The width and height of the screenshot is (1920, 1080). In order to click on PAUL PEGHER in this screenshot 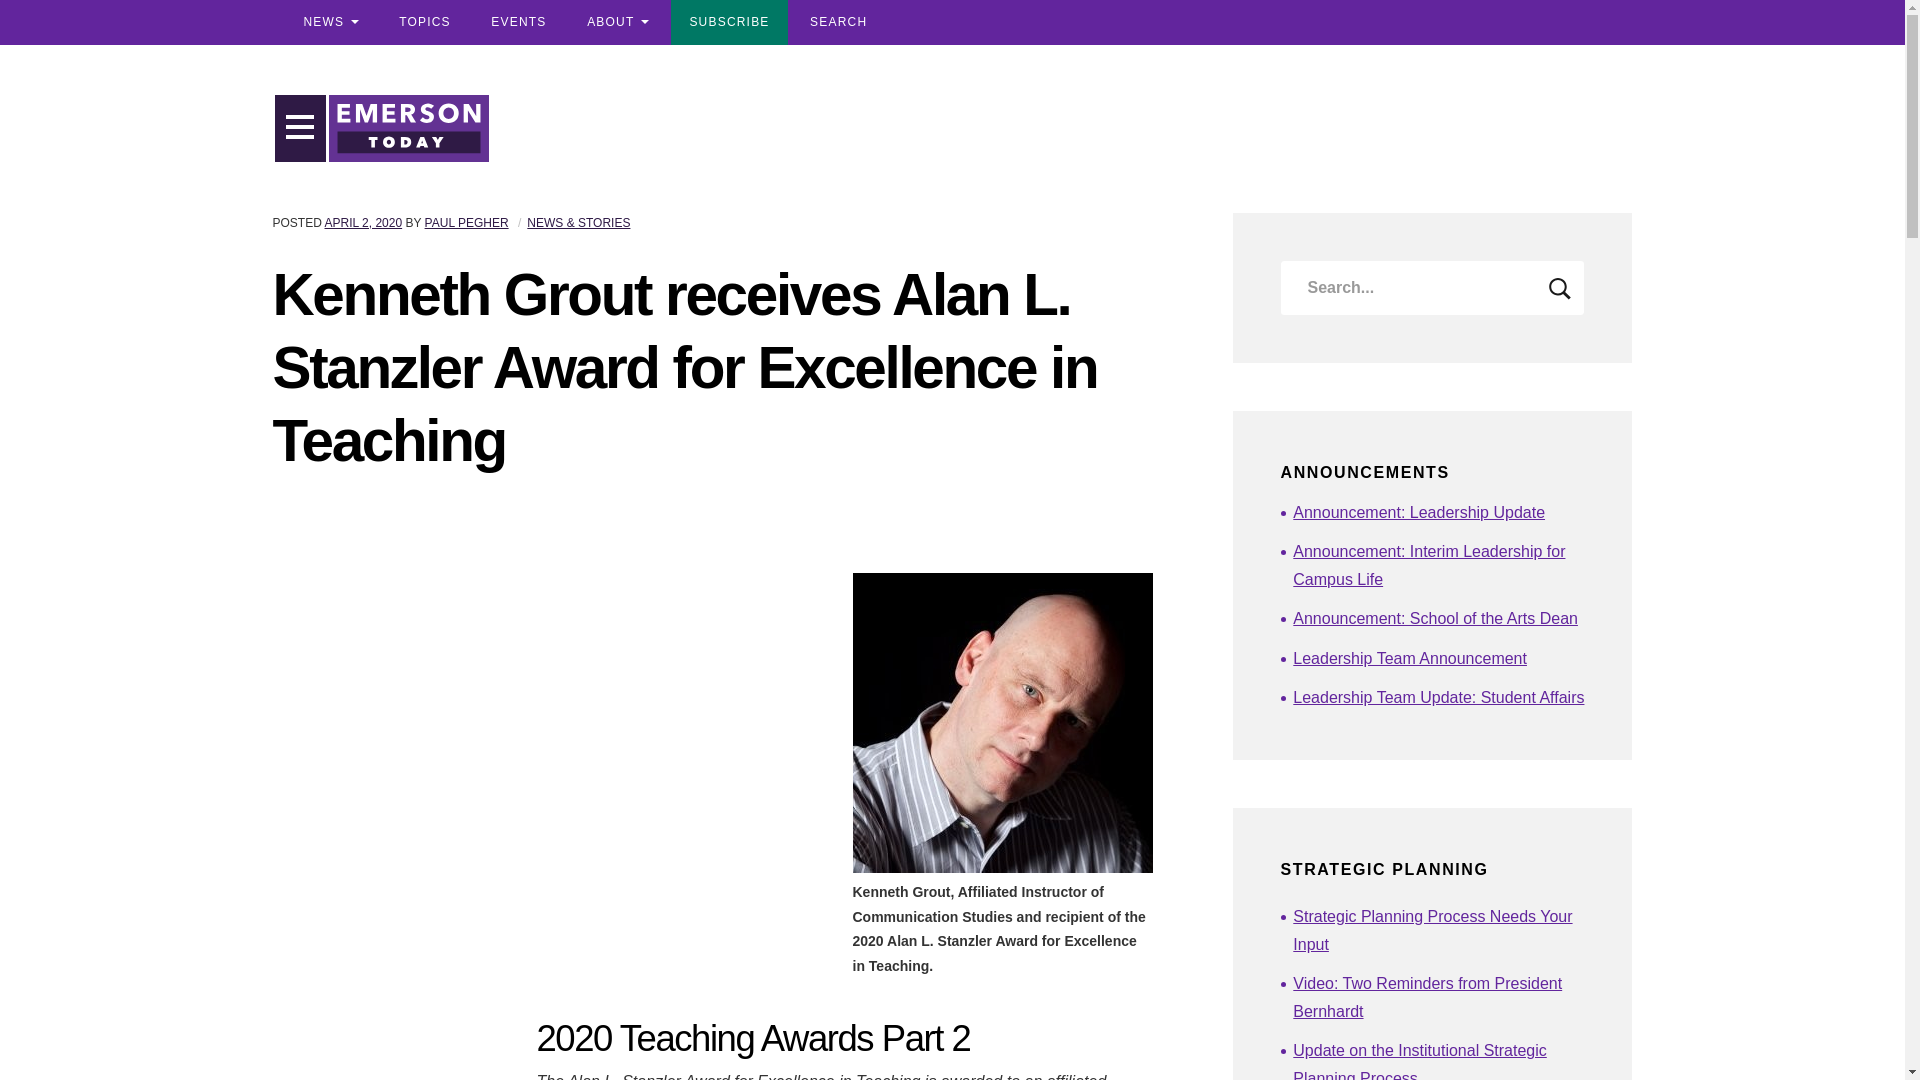, I will do `click(466, 223)`.